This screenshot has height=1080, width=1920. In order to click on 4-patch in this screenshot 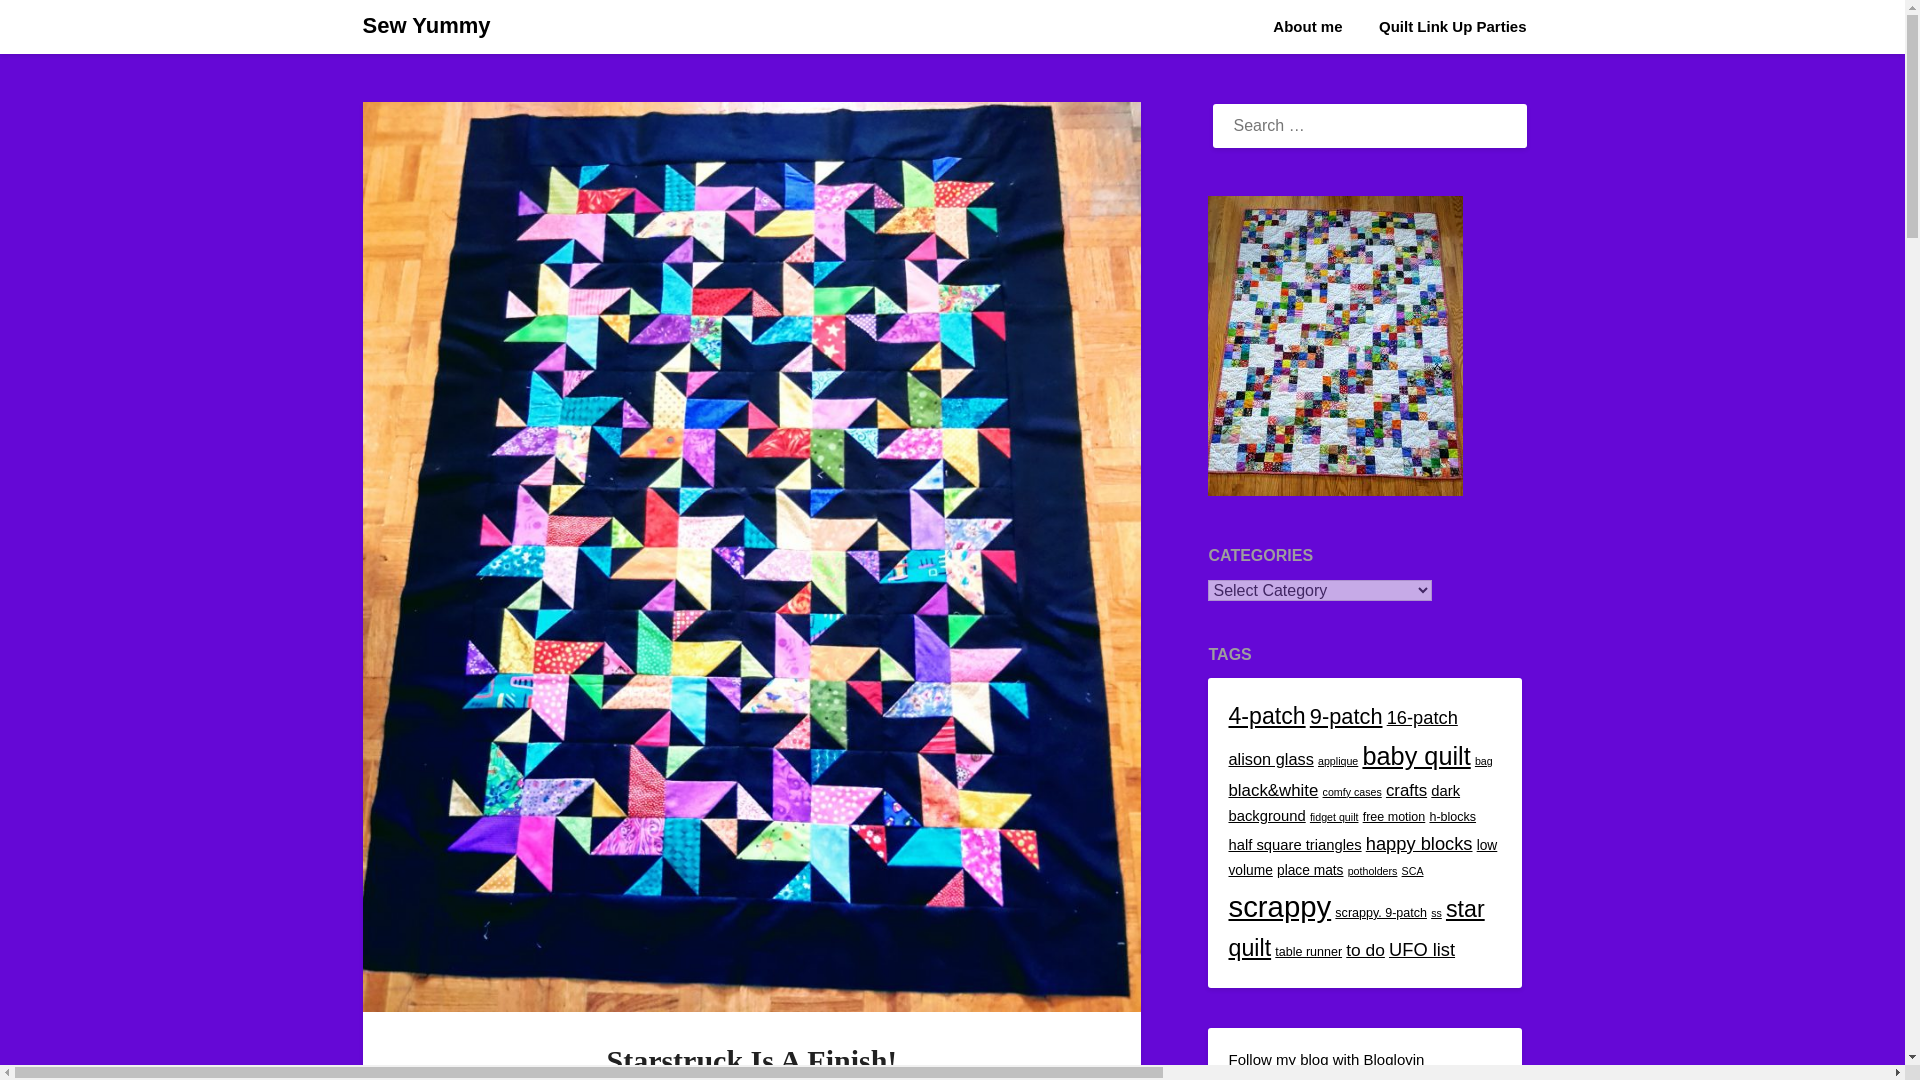, I will do `click(1266, 716)`.